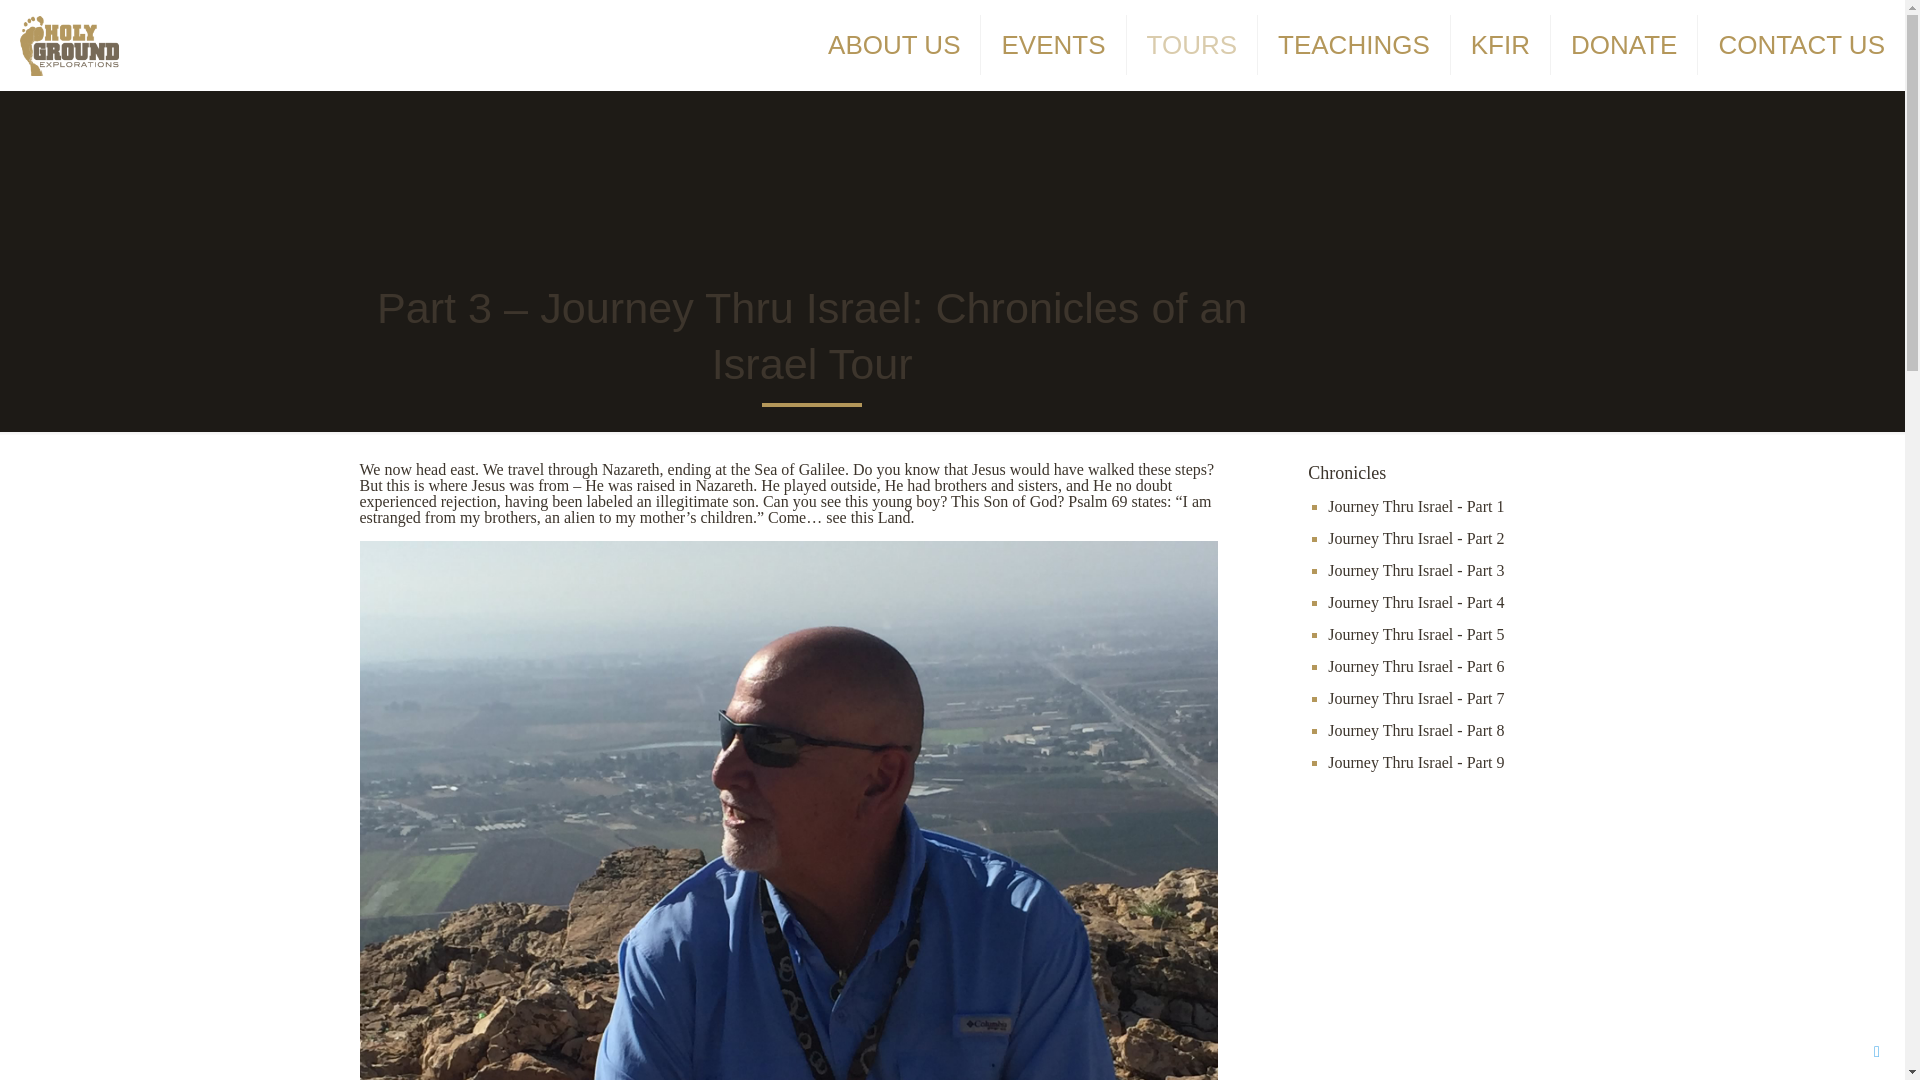  I want to click on TOURS, so click(1193, 44).